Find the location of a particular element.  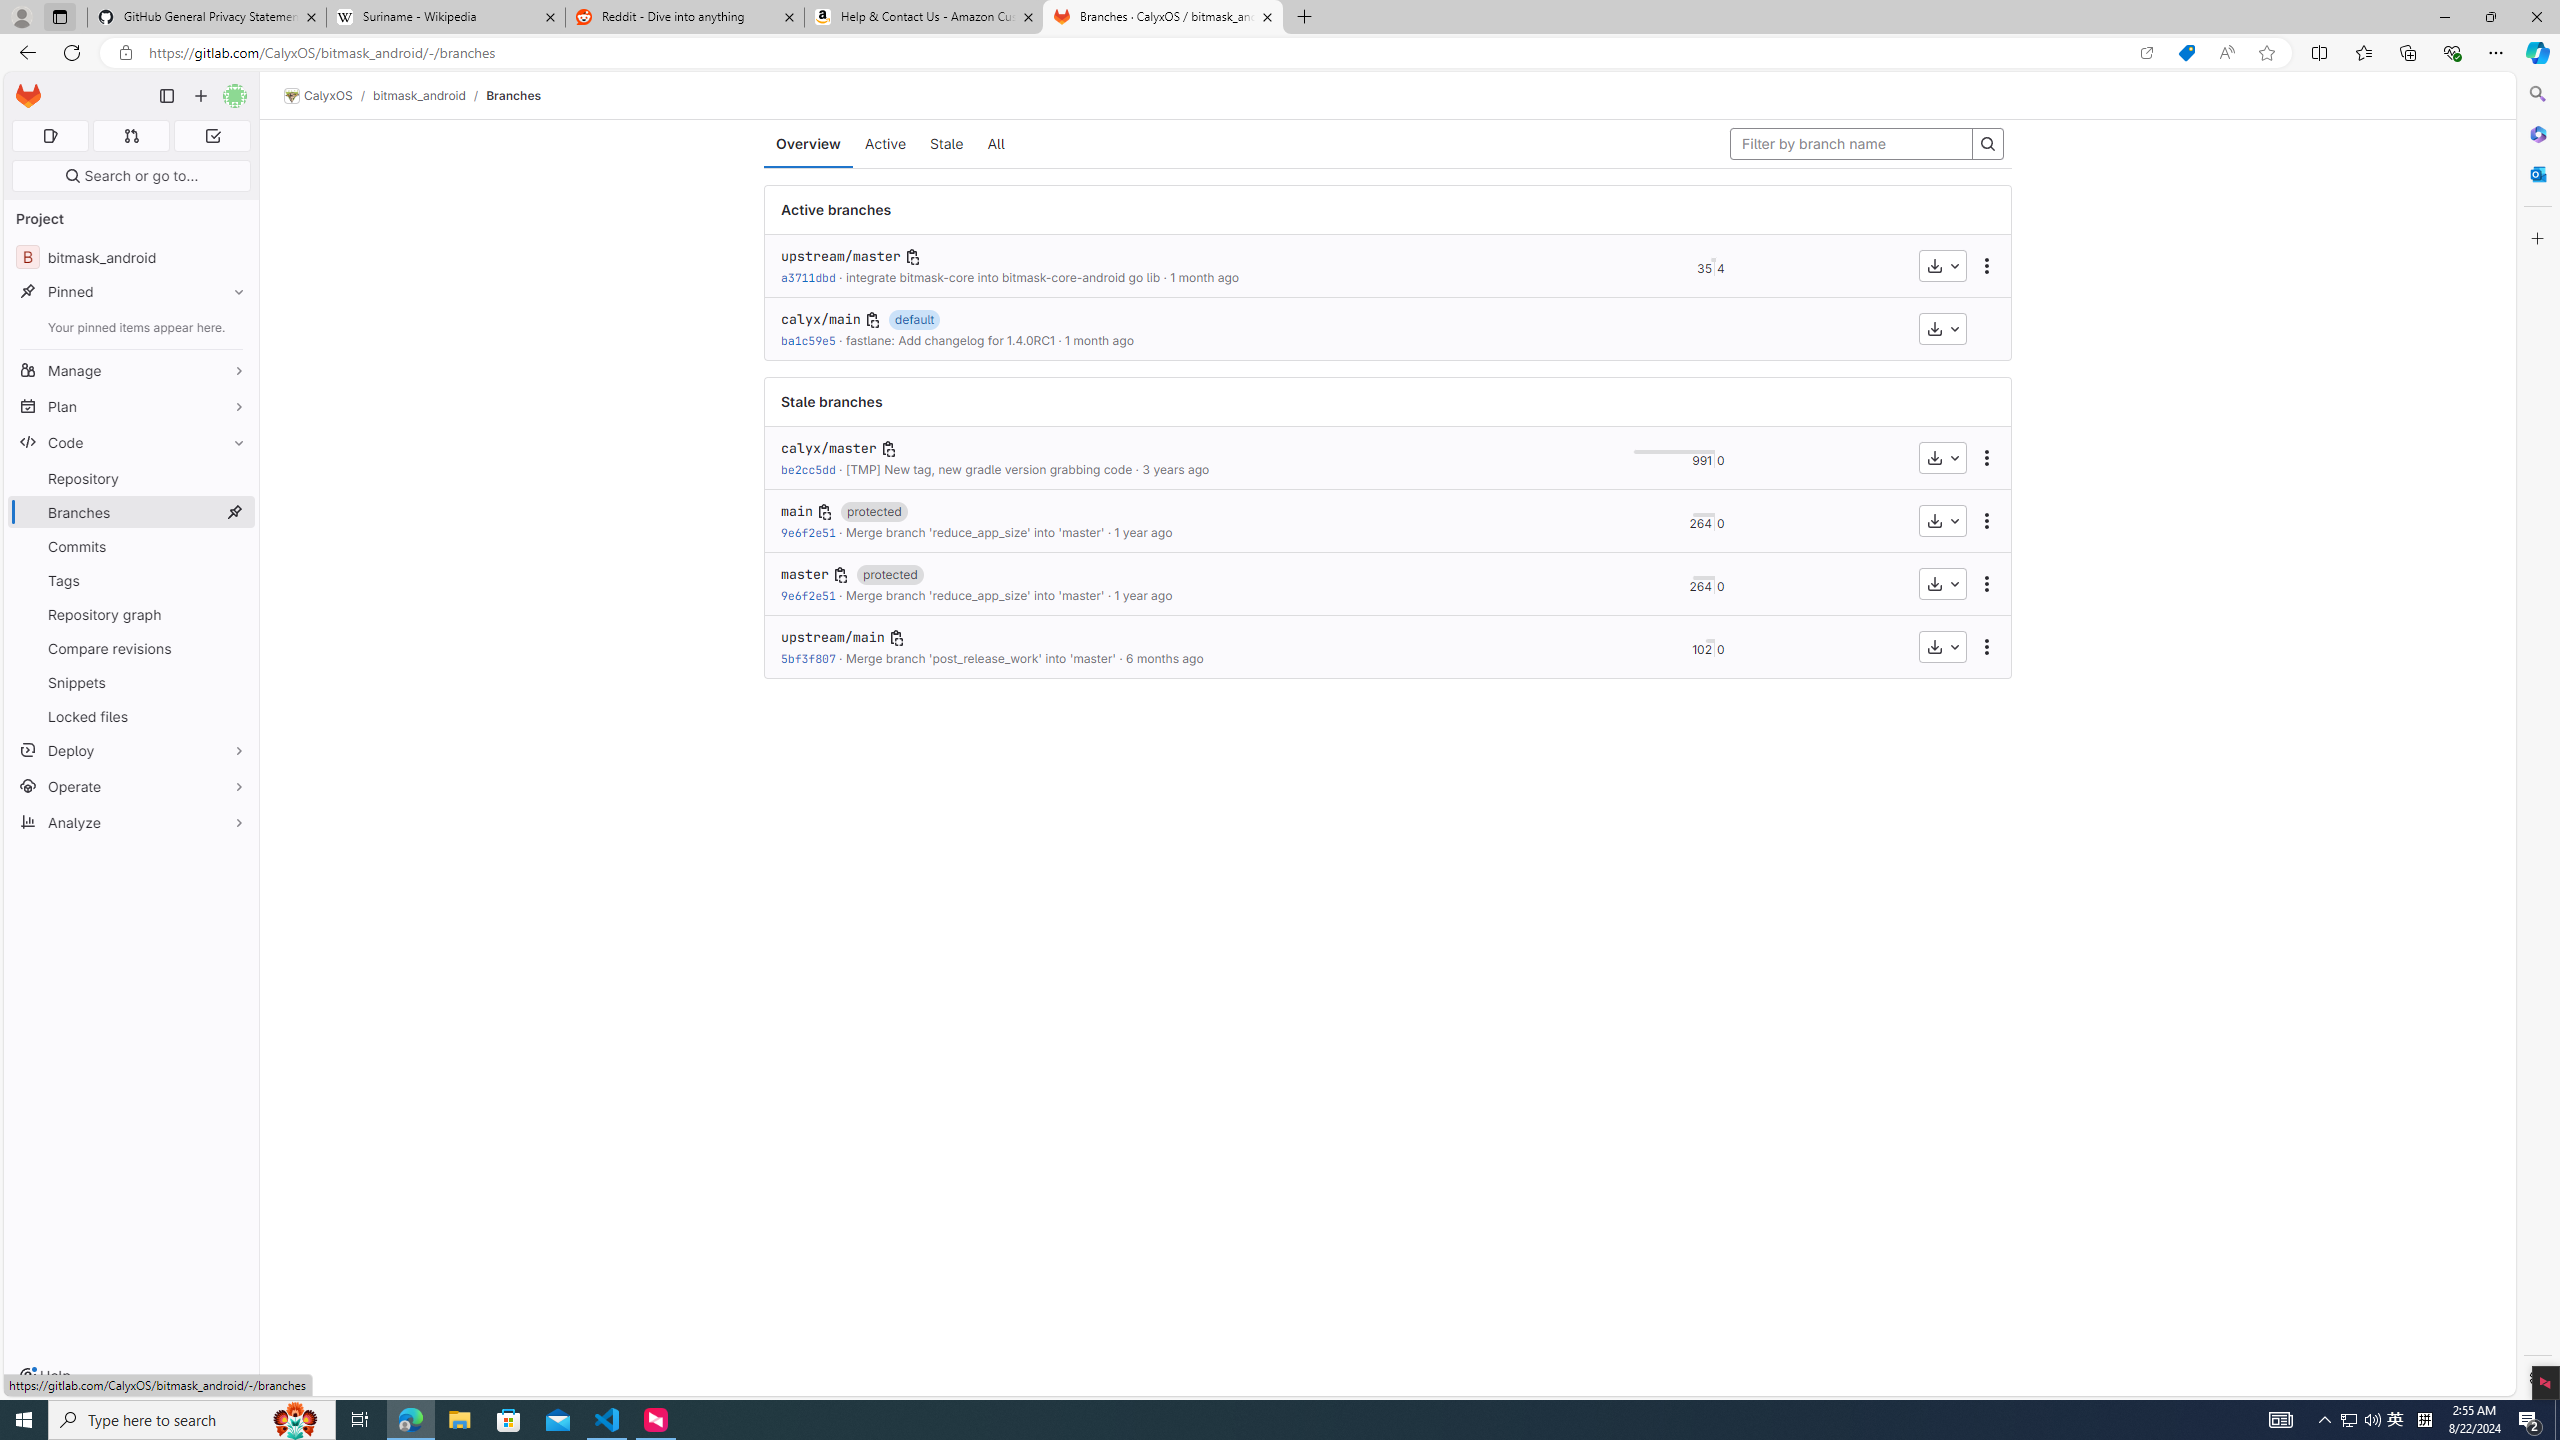

Create new... is located at coordinates (200, 96).